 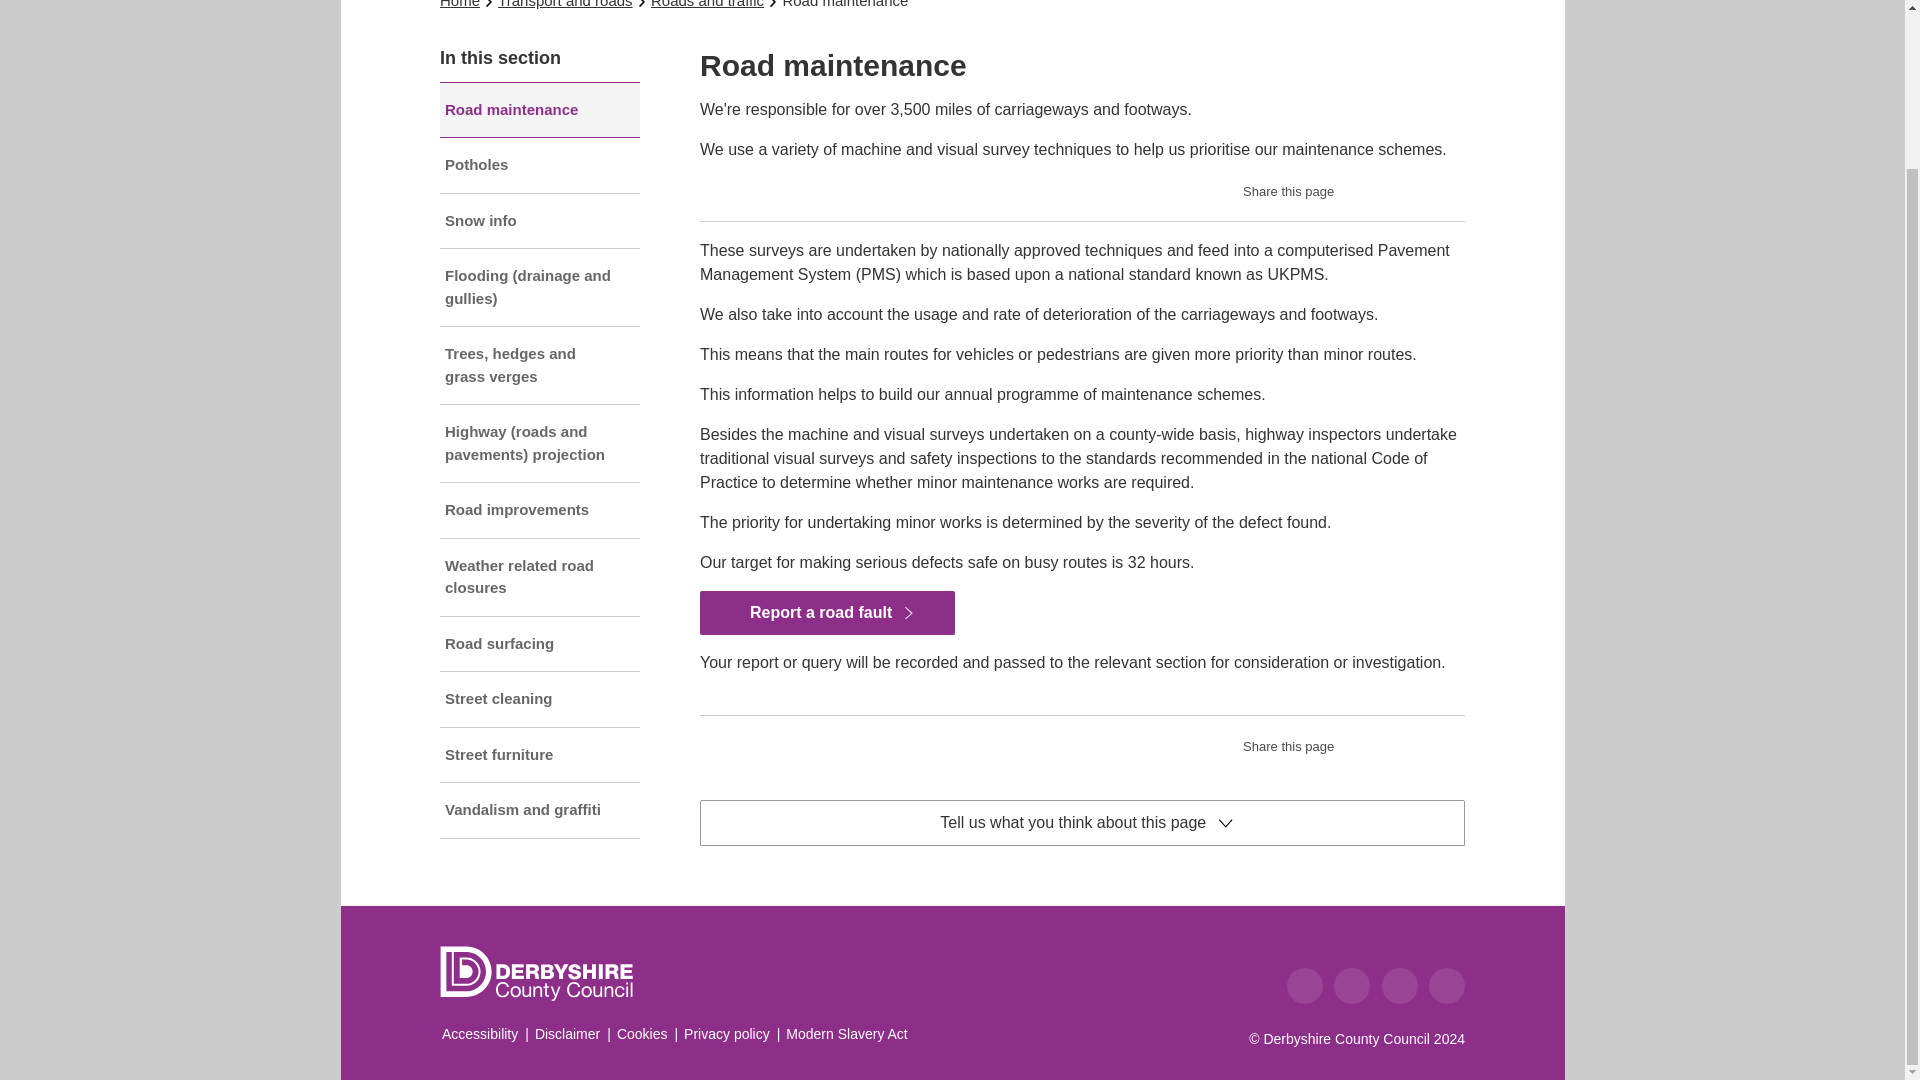 What do you see at coordinates (539, 755) in the screenshot?
I see `Street furniture` at bounding box center [539, 755].